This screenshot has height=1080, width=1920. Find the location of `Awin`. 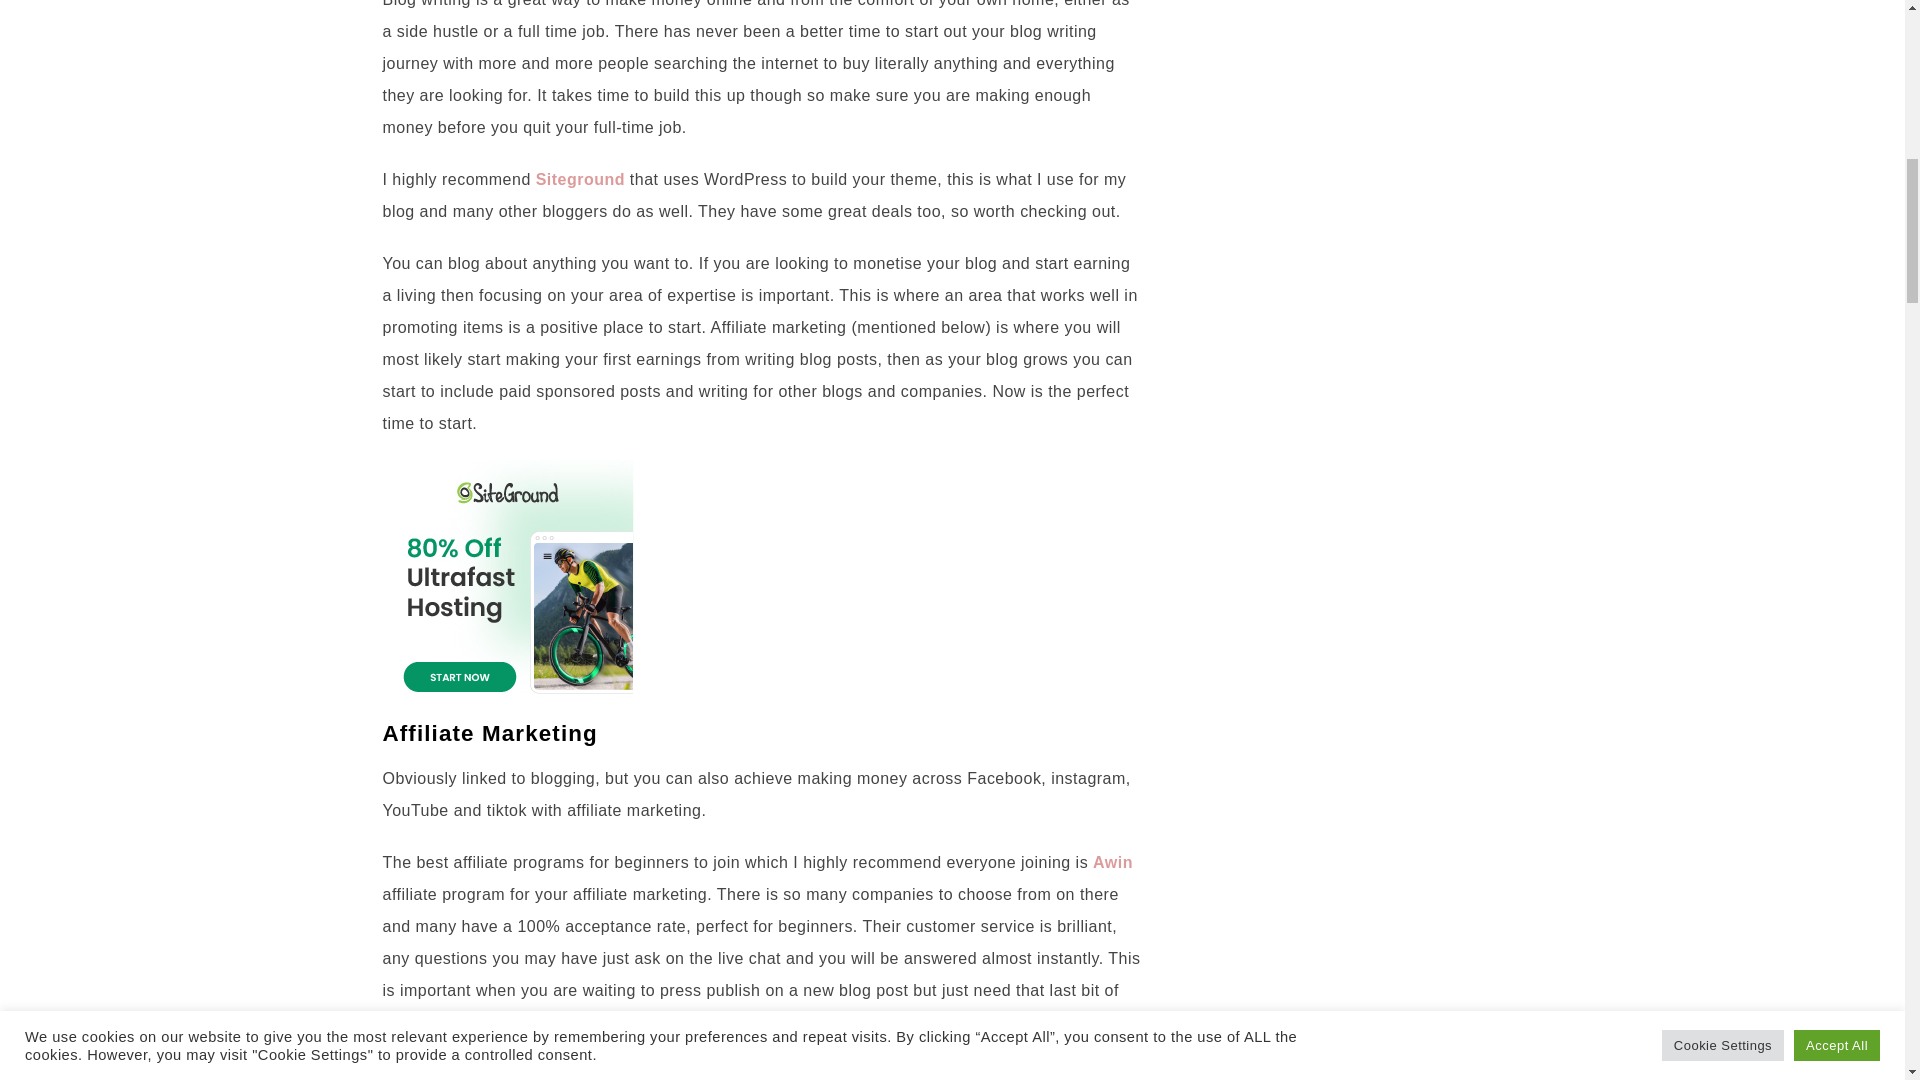

Awin is located at coordinates (1112, 862).